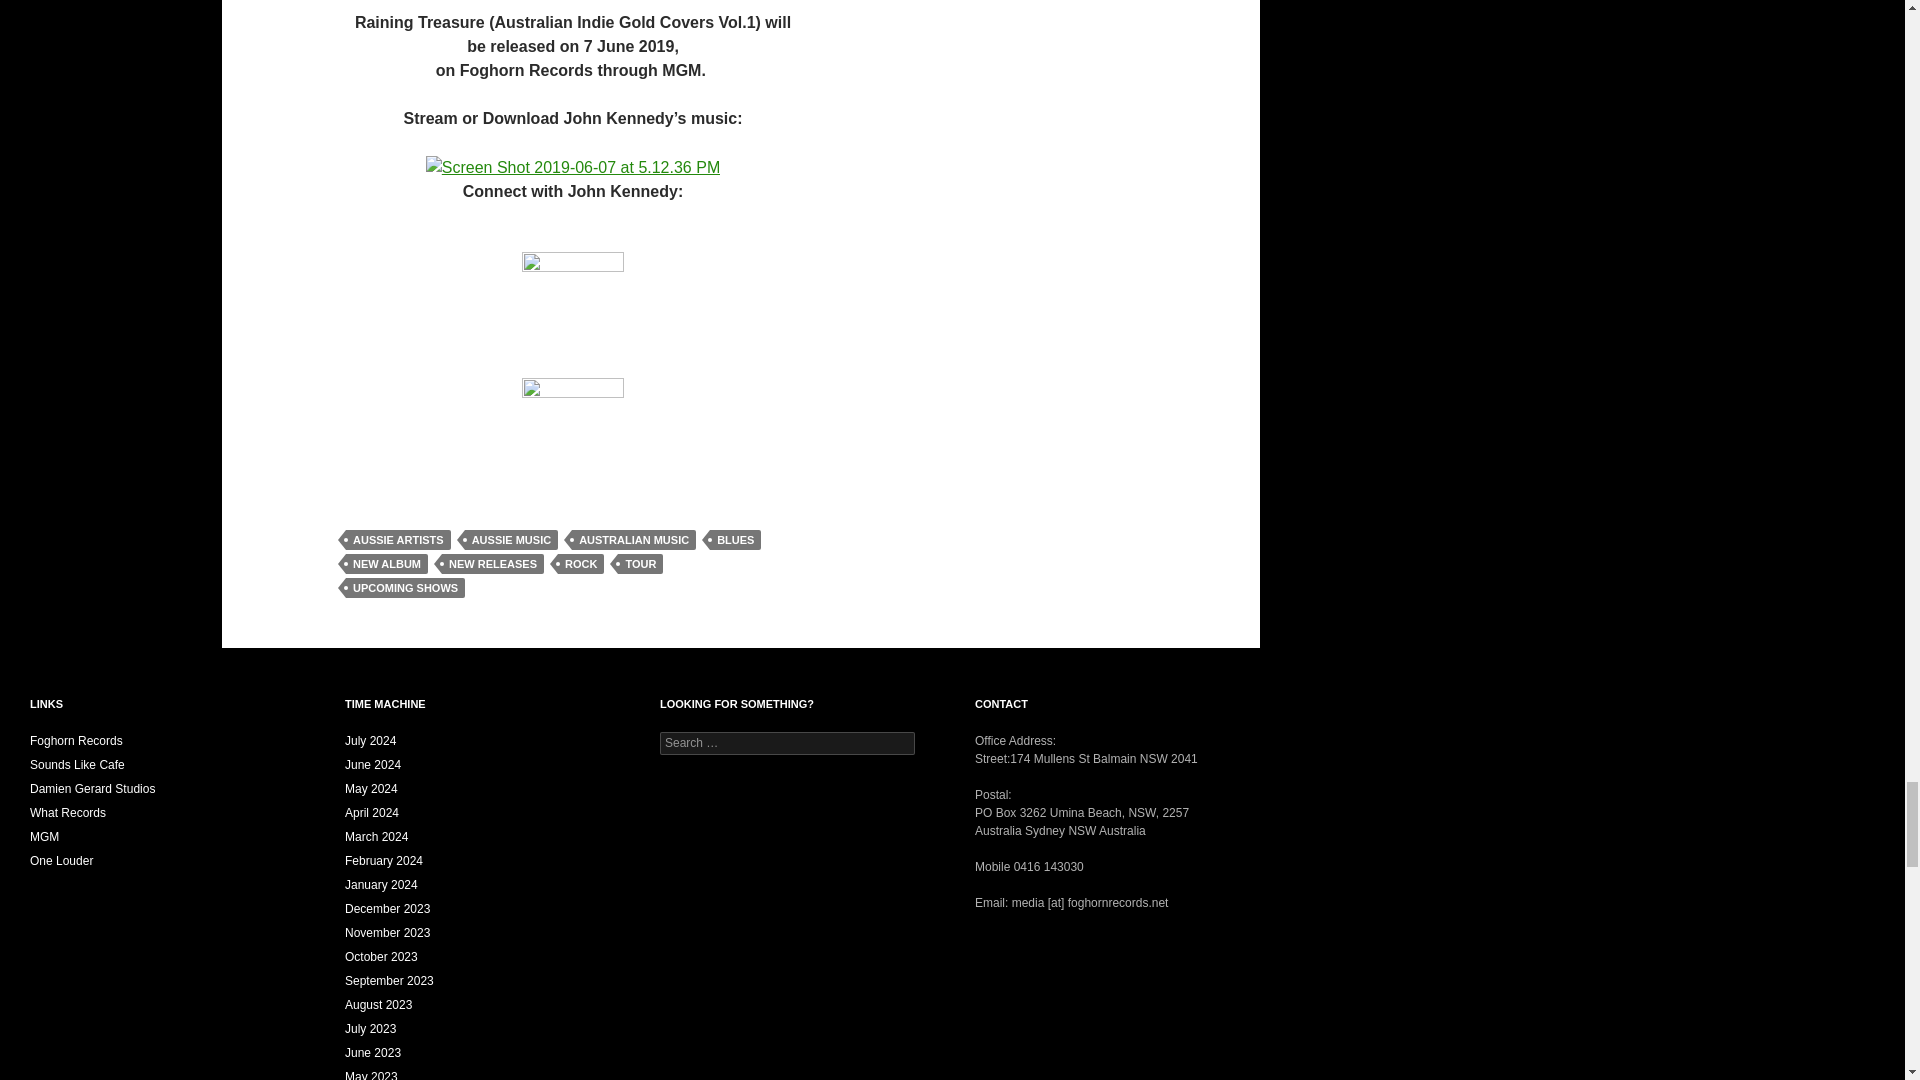  What do you see at coordinates (61, 861) in the screenshot?
I see `One Louder Artist Management` at bounding box center [61, 861].